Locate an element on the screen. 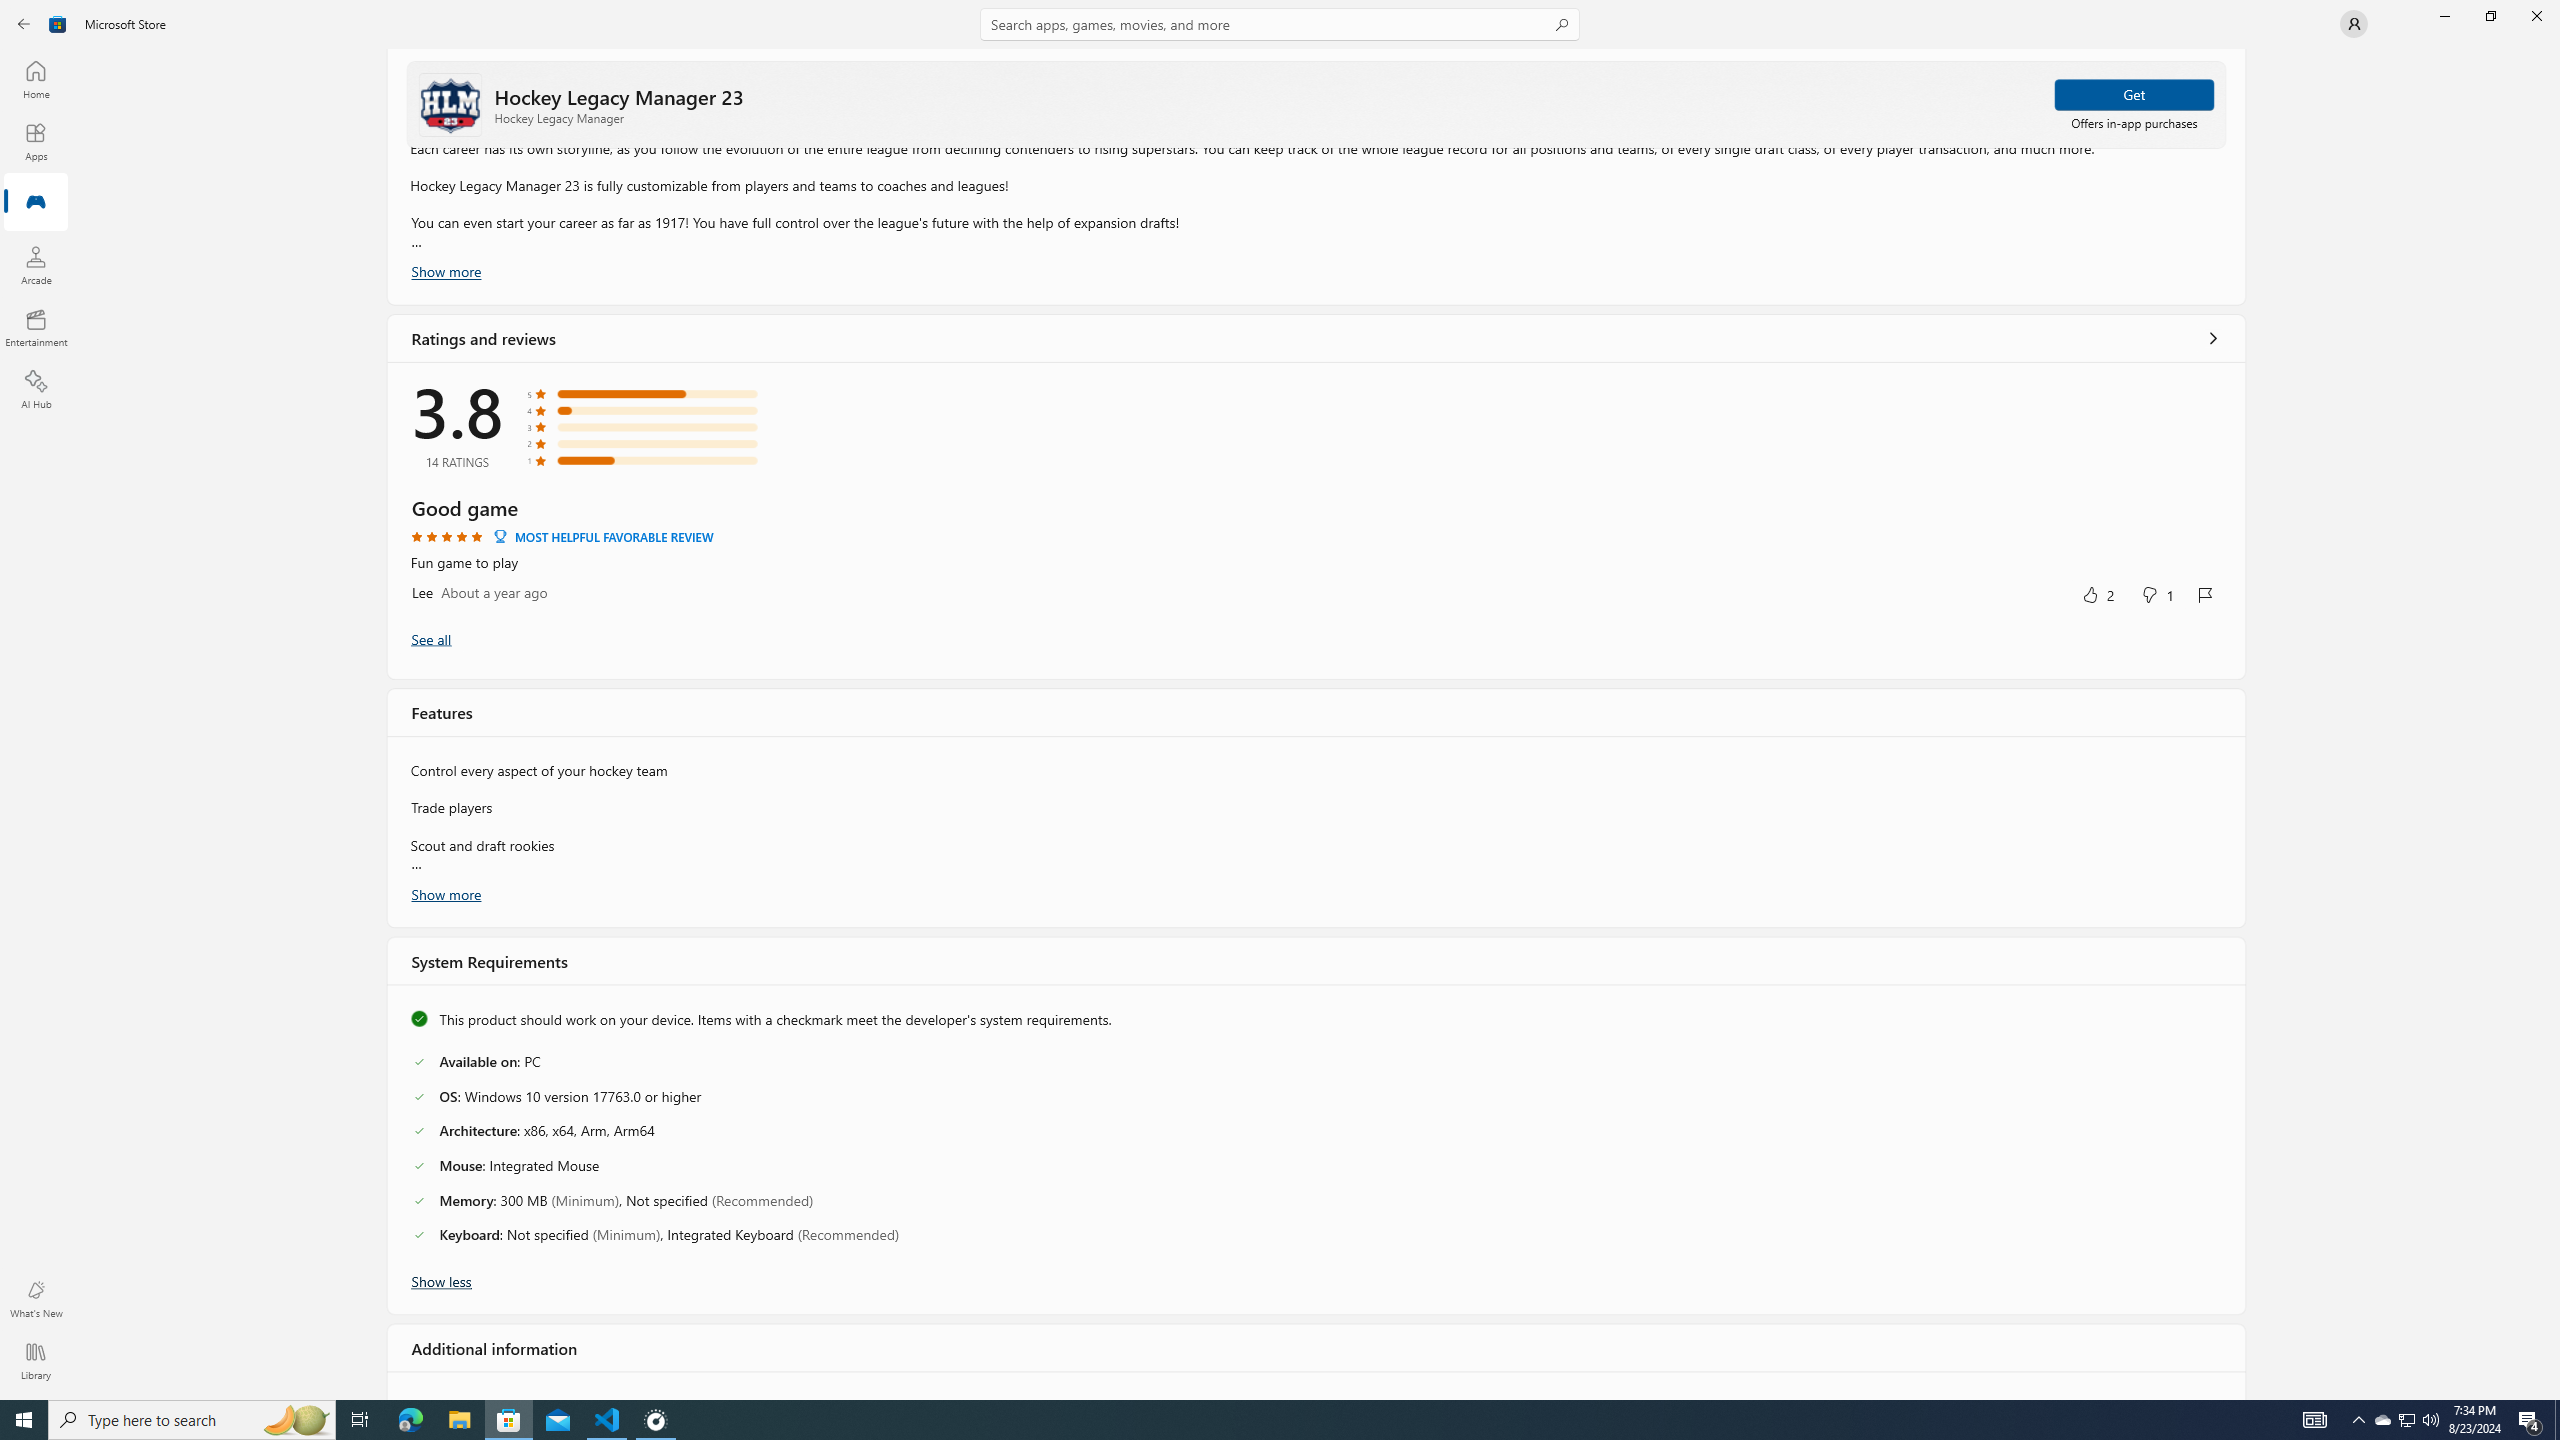 Image resolution: width=2560 pixels, height=1440 pixels. Report review is located at coordinates (2205, 594).